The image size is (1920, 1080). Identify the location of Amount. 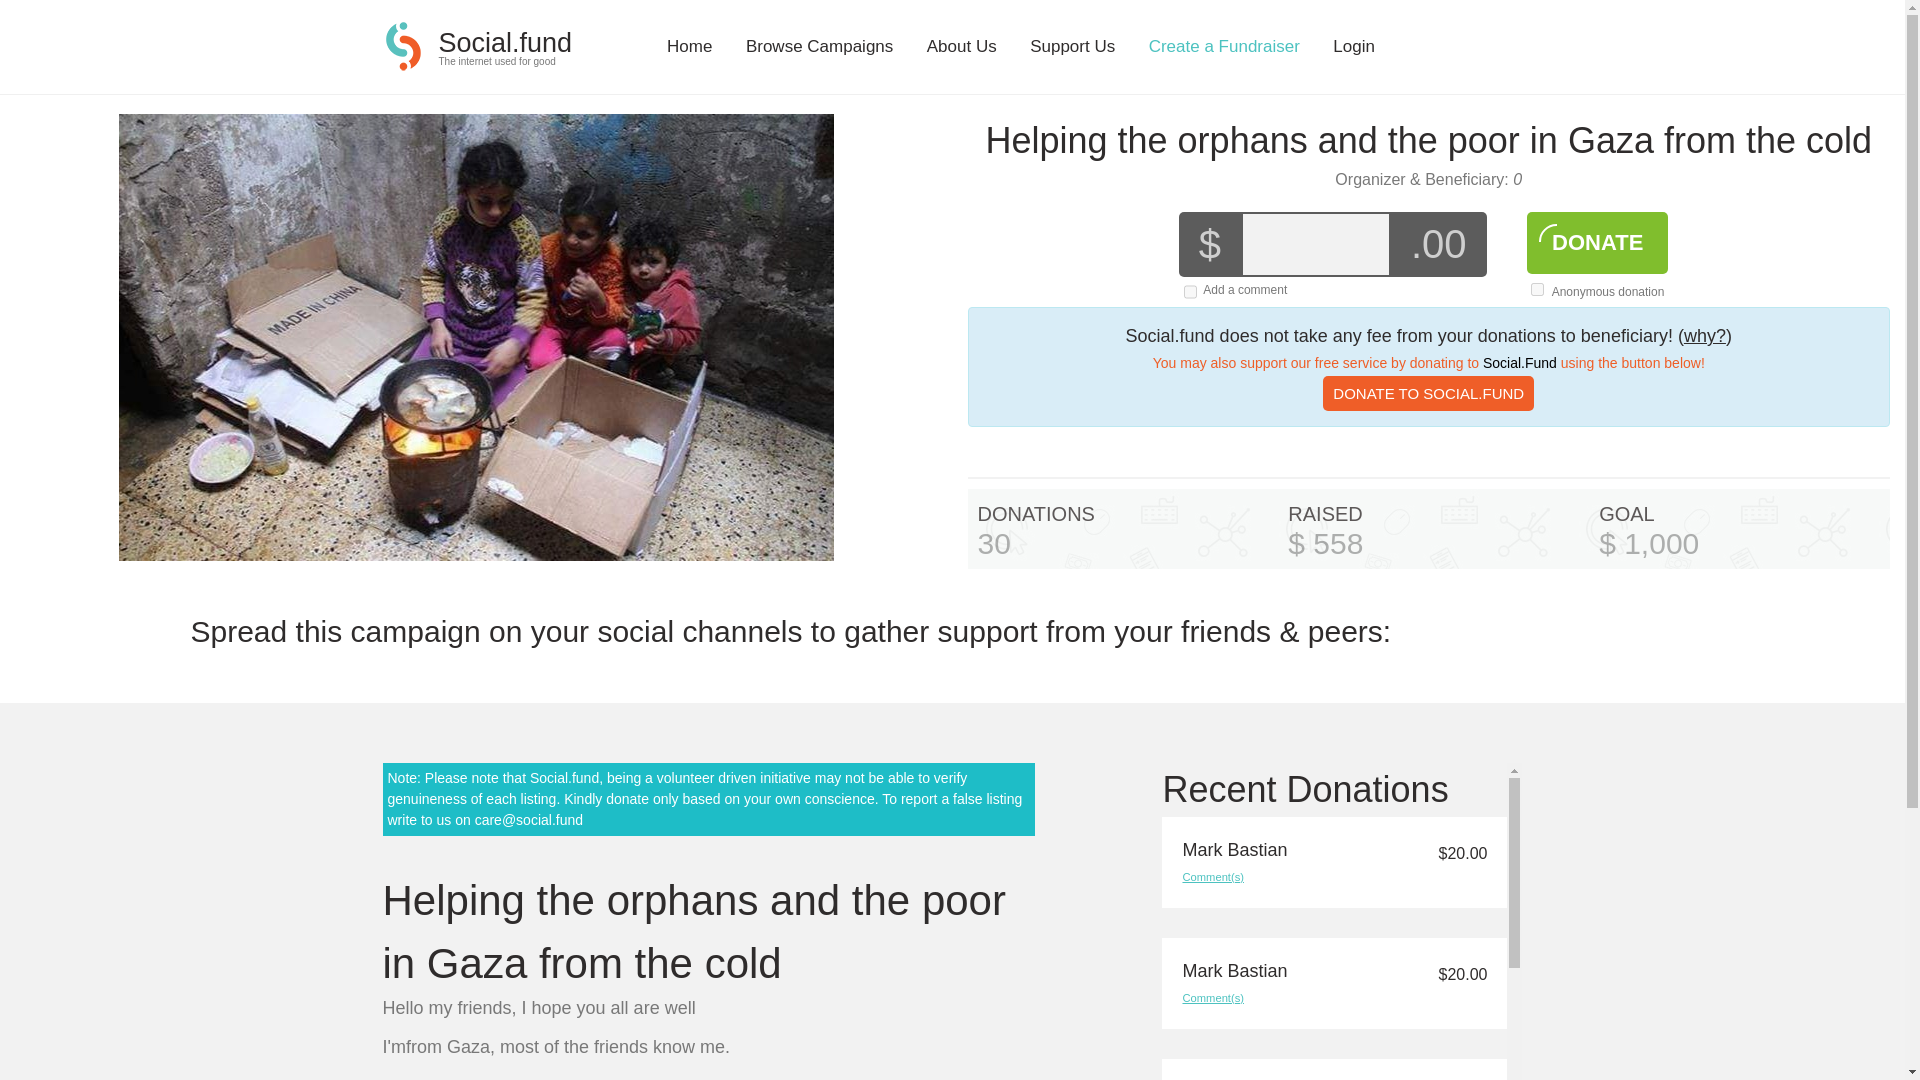
(1315, 244).